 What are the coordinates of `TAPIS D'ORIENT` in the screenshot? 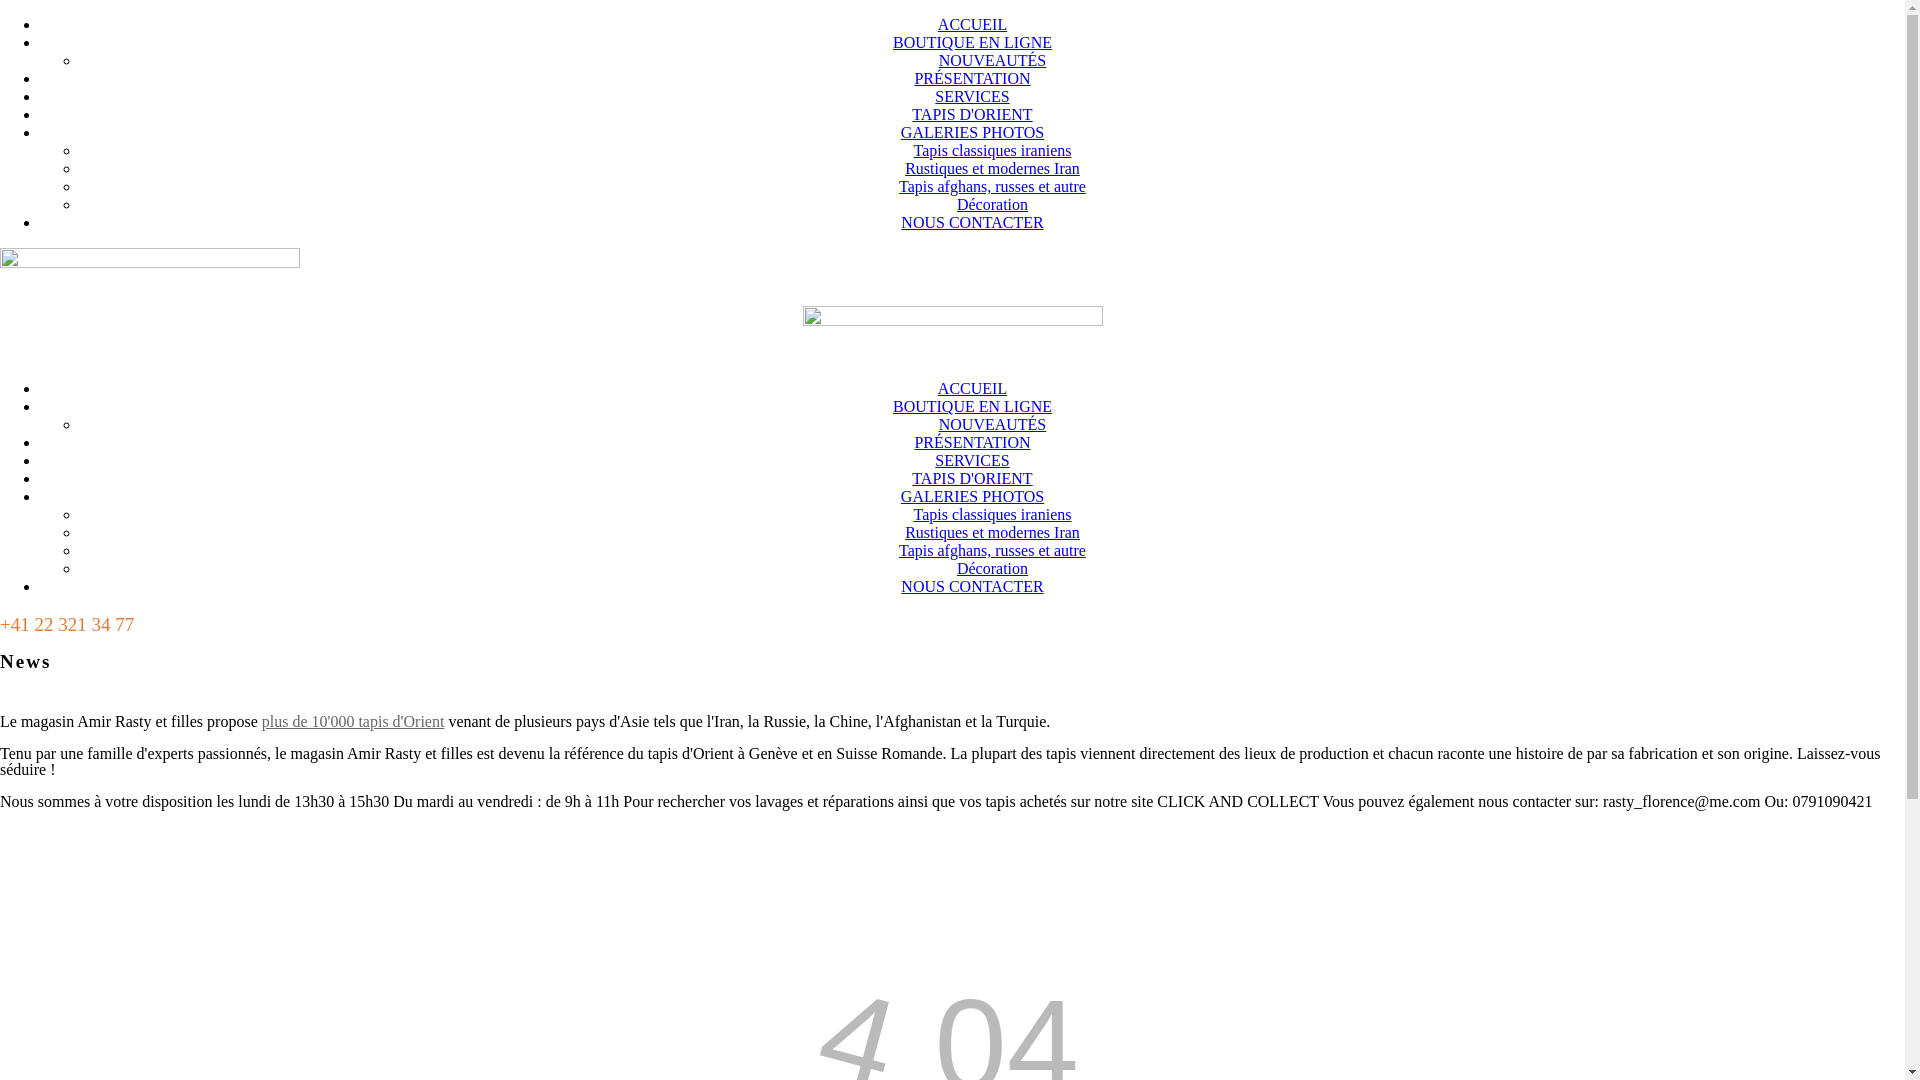 It's located at (972, 114).